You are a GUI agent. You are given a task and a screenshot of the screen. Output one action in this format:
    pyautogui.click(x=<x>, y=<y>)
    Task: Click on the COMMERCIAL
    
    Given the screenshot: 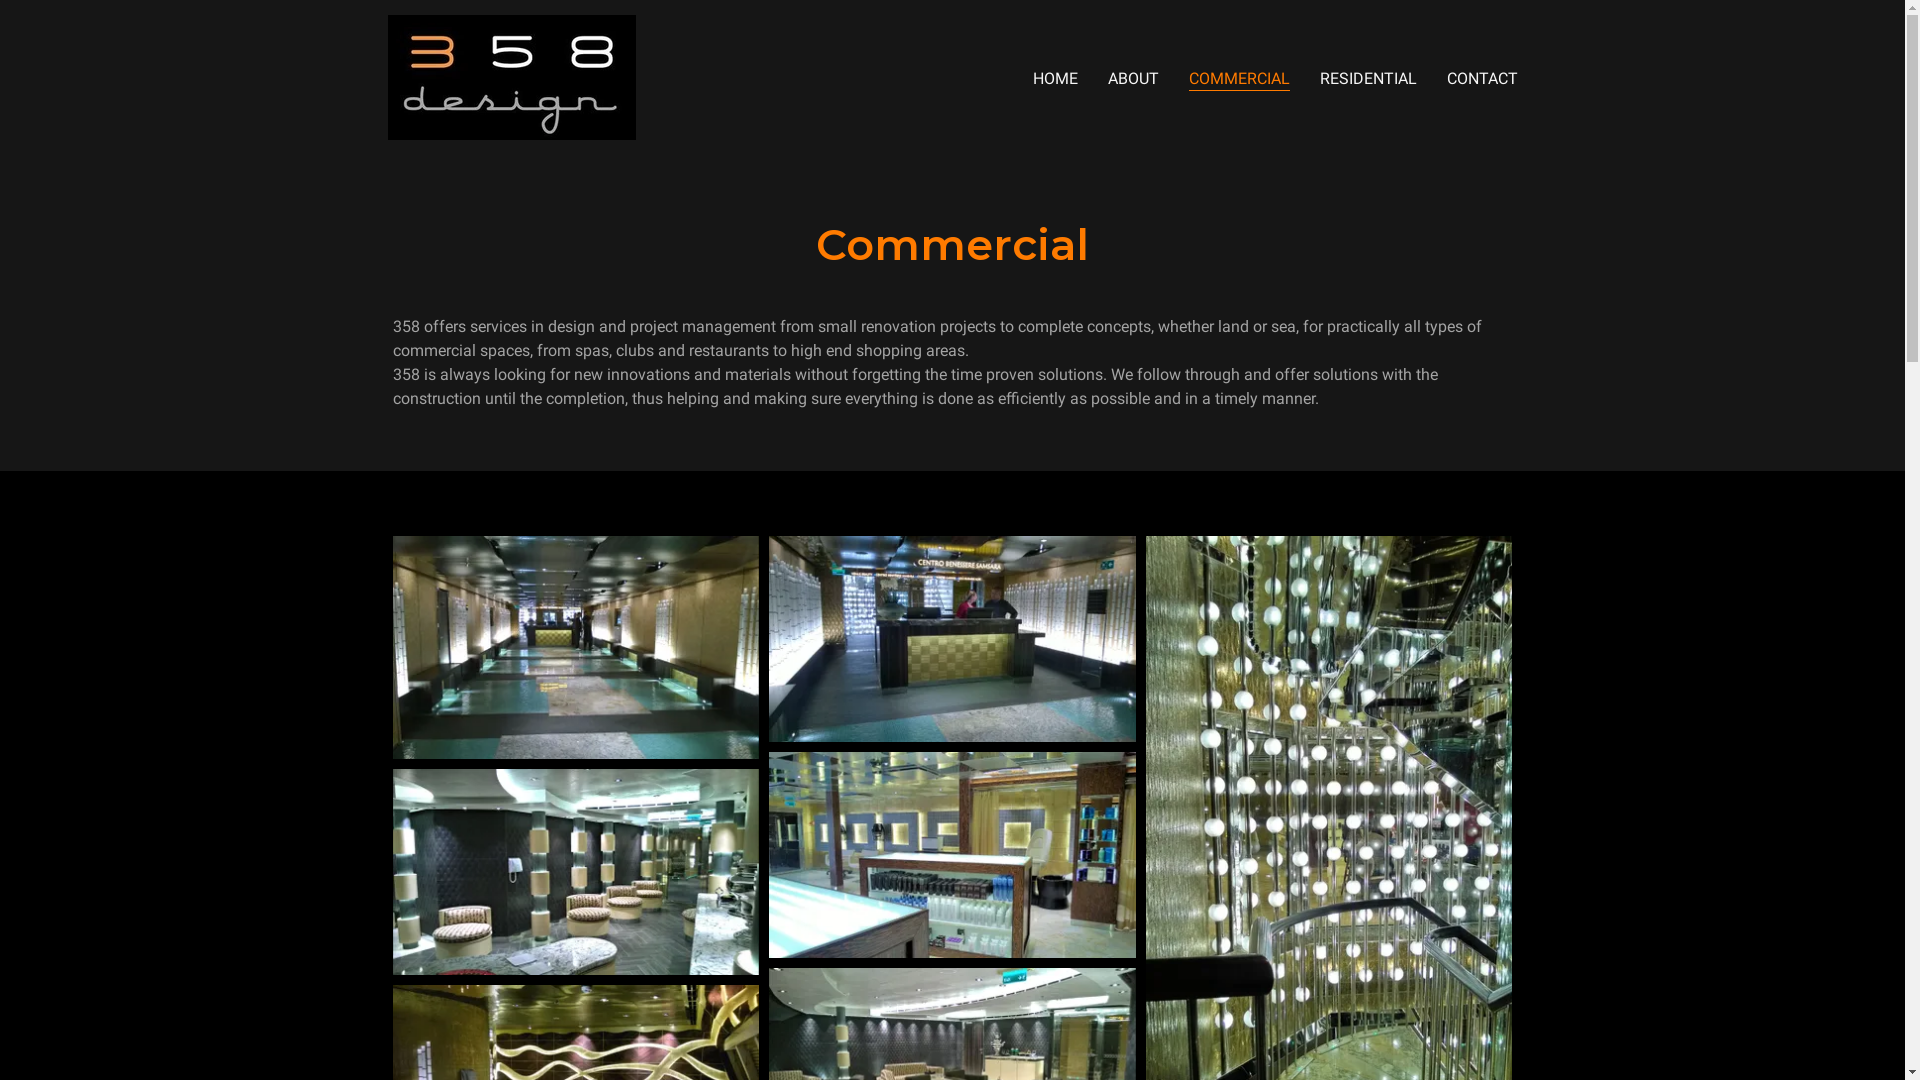 What is the action you would take?
    pyautogui.click(x=1238, y=80)
    